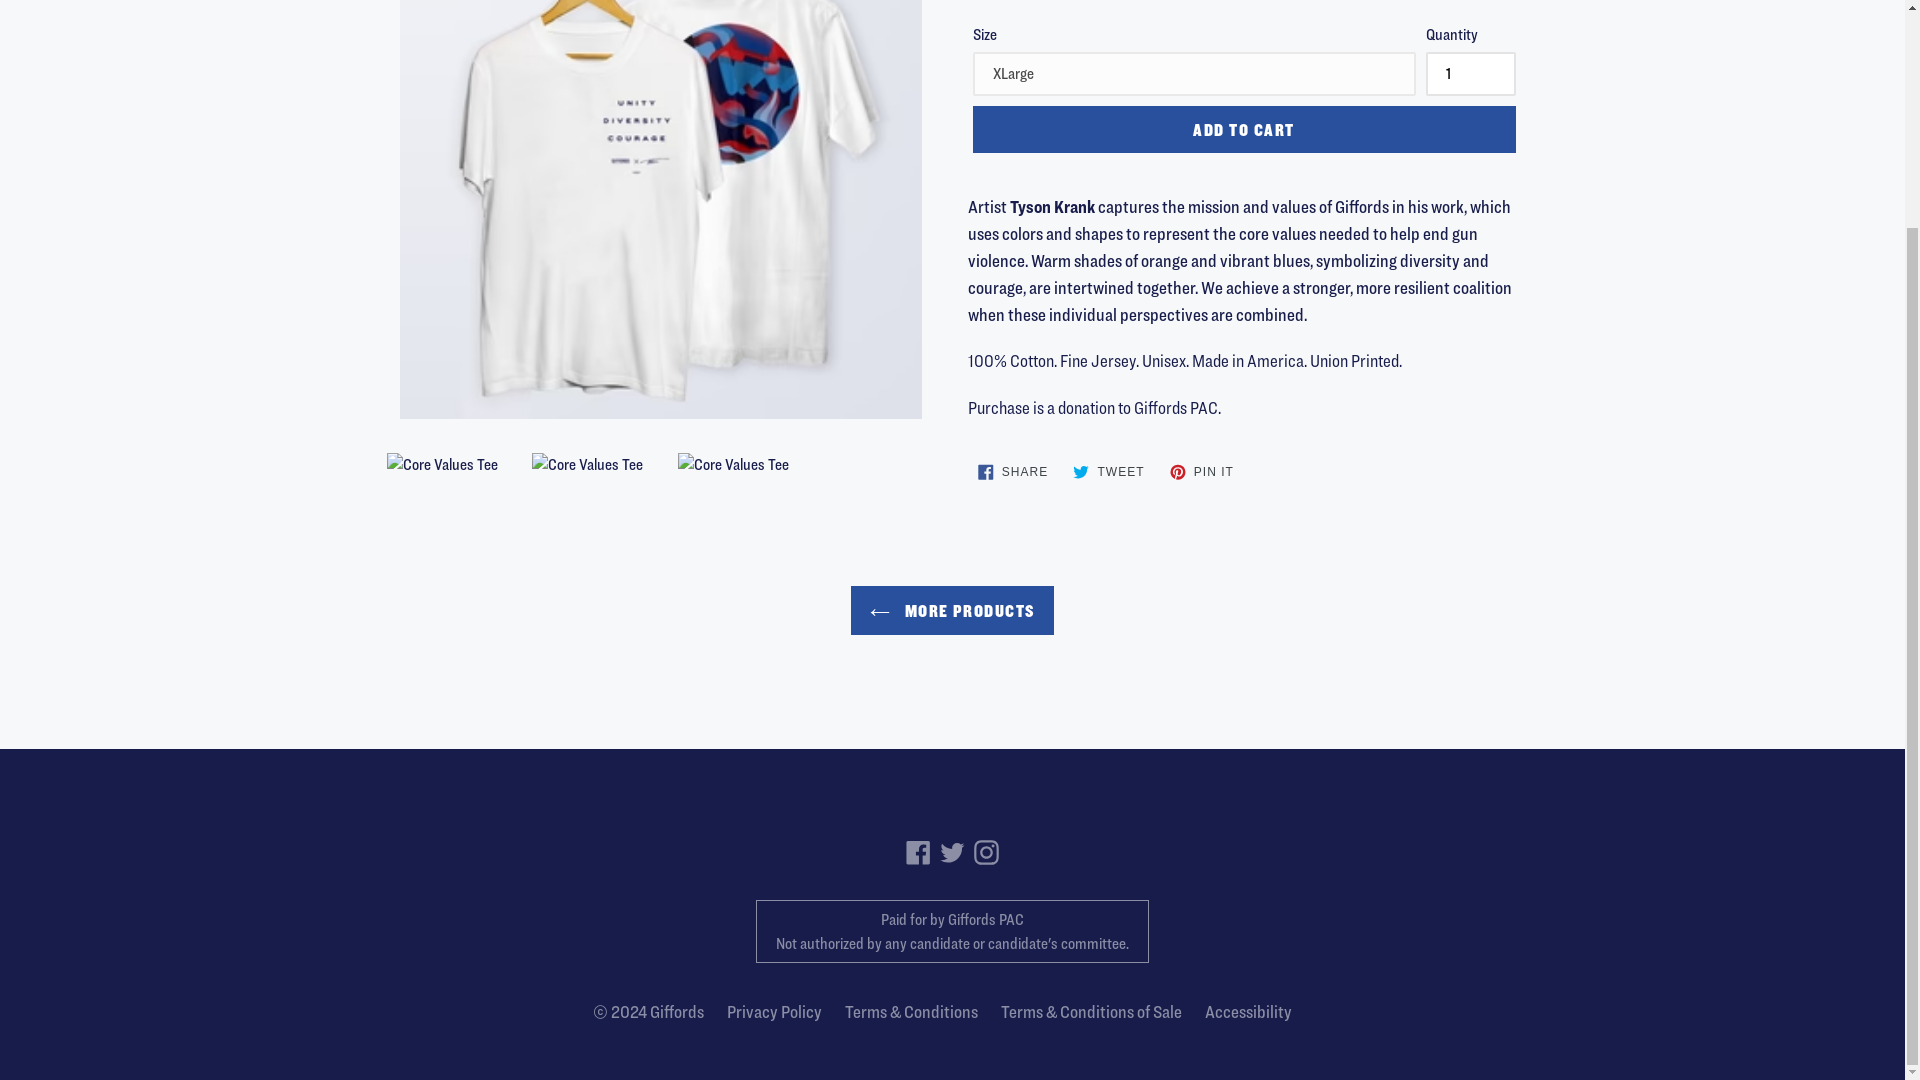 This screenshot has width=1920, height=1080. Describe the element at coordinates (1013, 472) in the screenshot. I see `MORE PRODUCTS` at that location.